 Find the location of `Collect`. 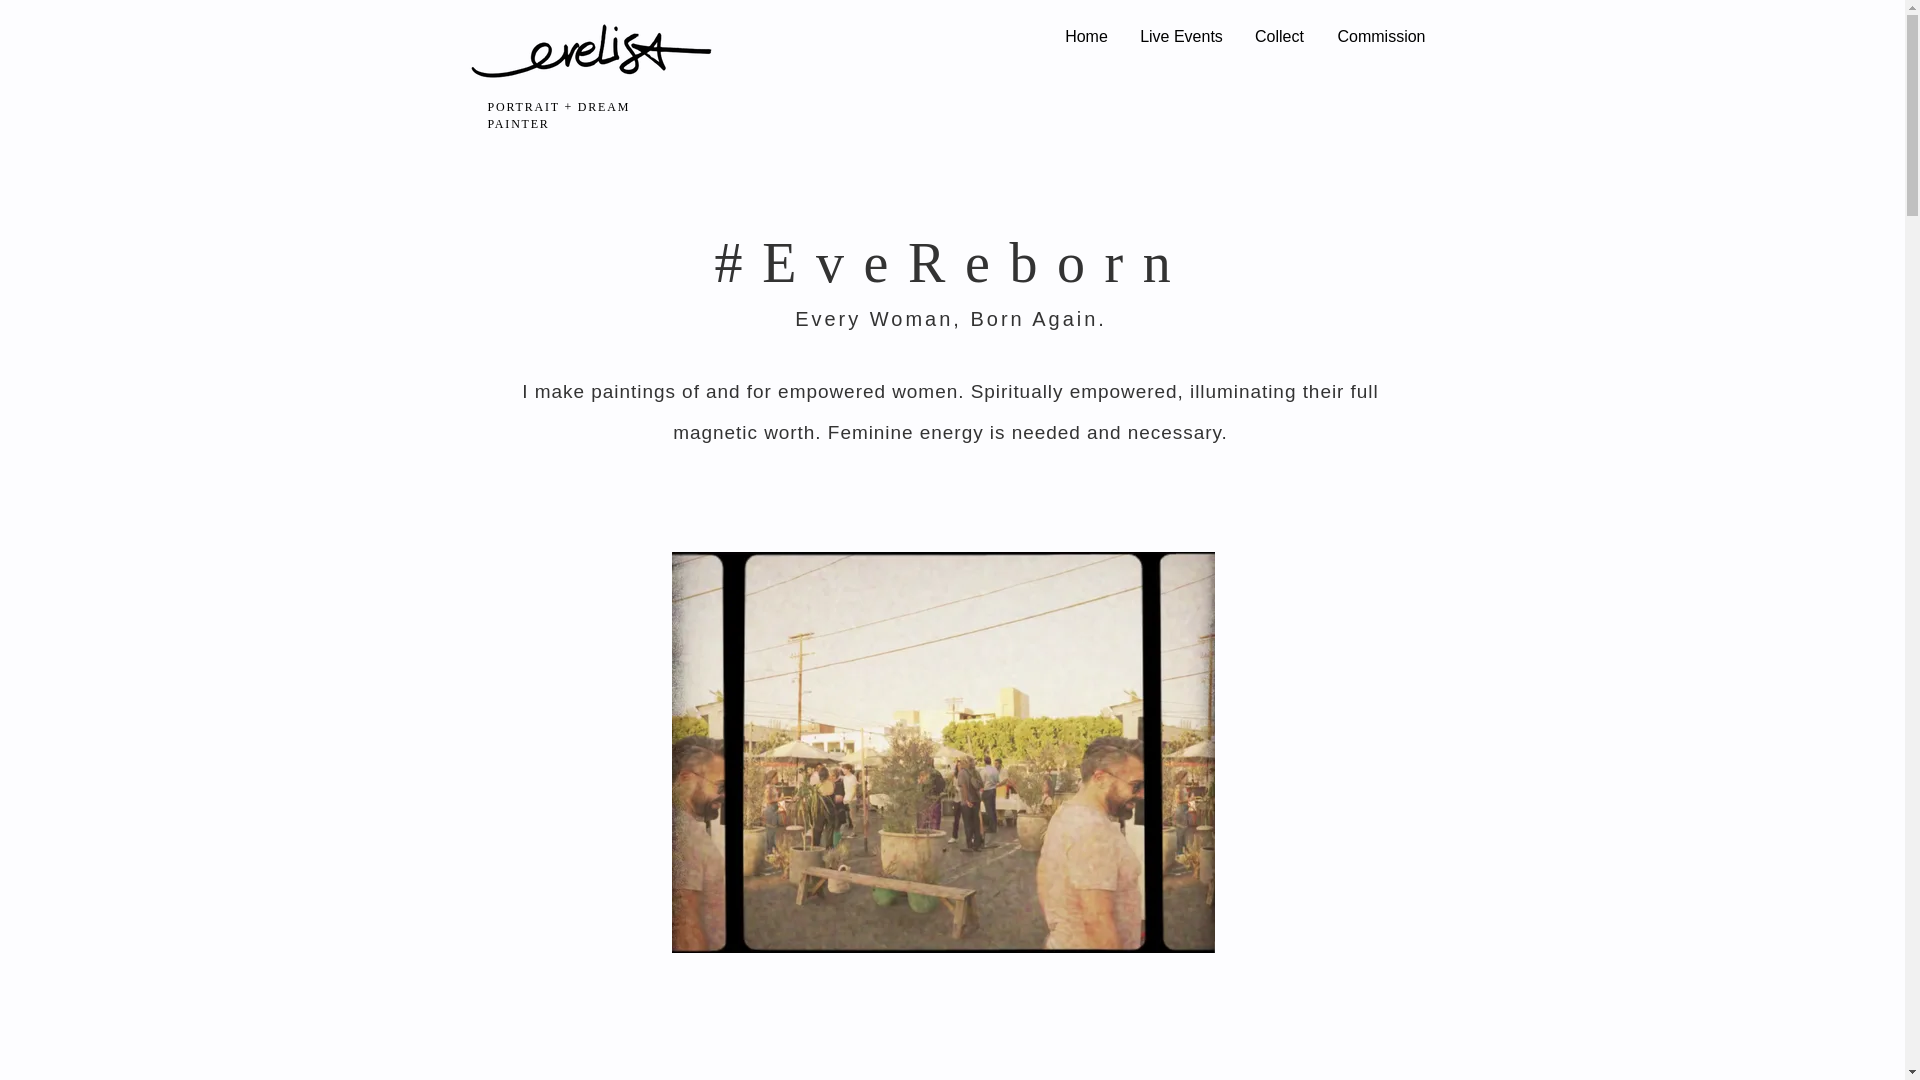

Collect is located at coordinates (1279, 37).